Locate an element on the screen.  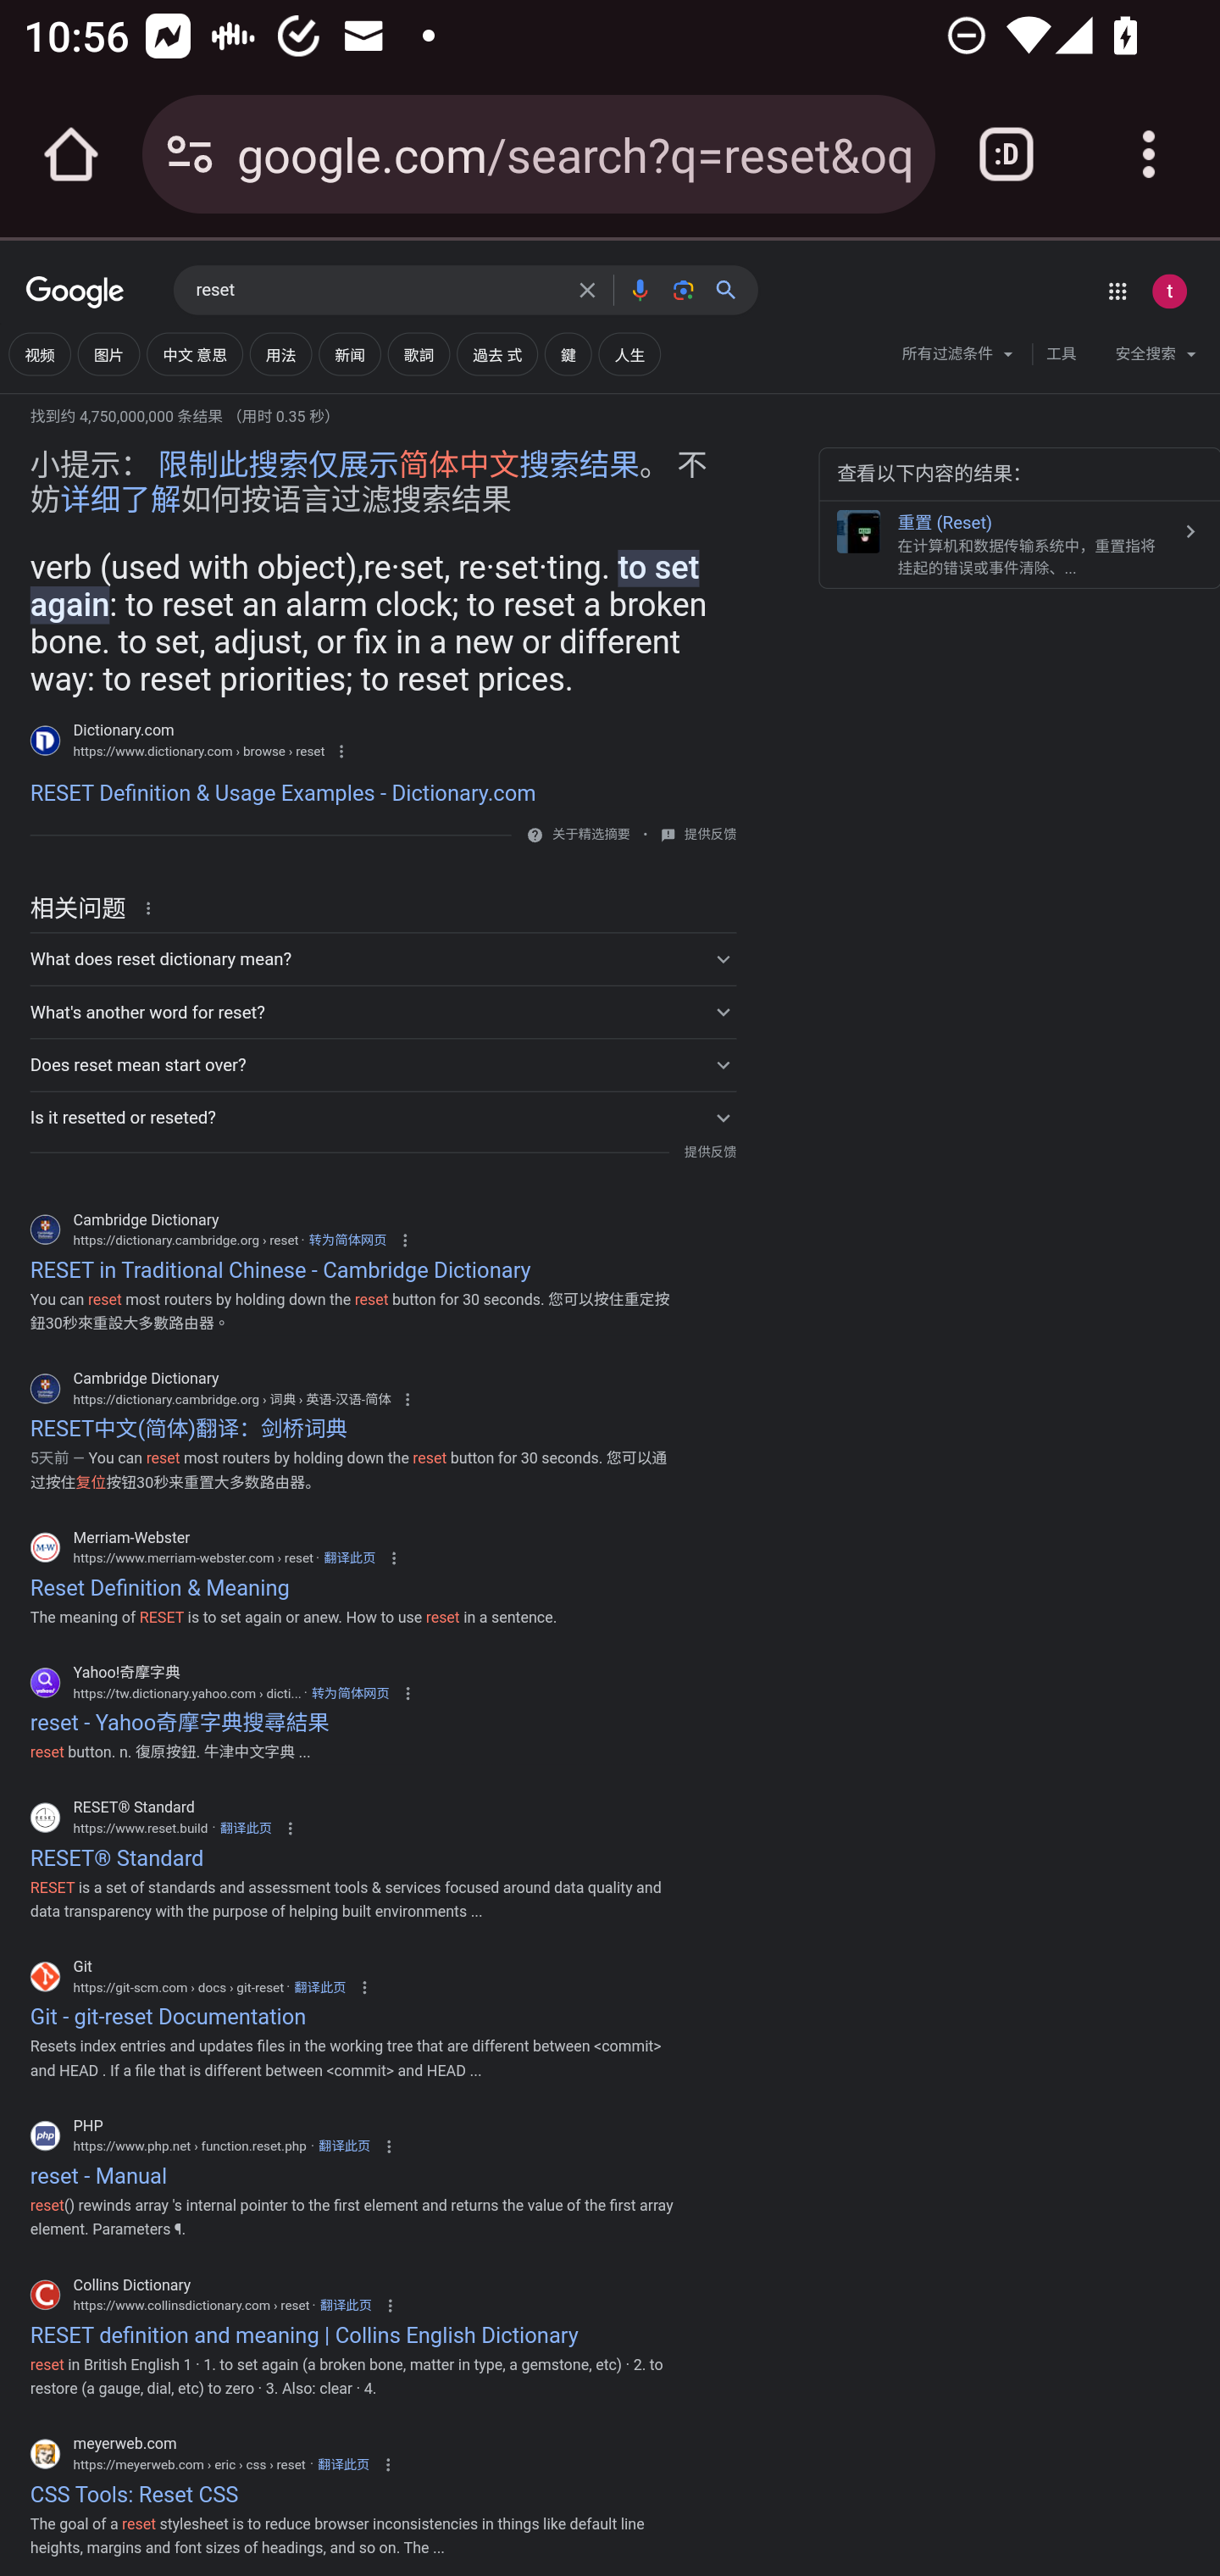
添加“鍵” 鍵 is located at coordinates (567, 354).